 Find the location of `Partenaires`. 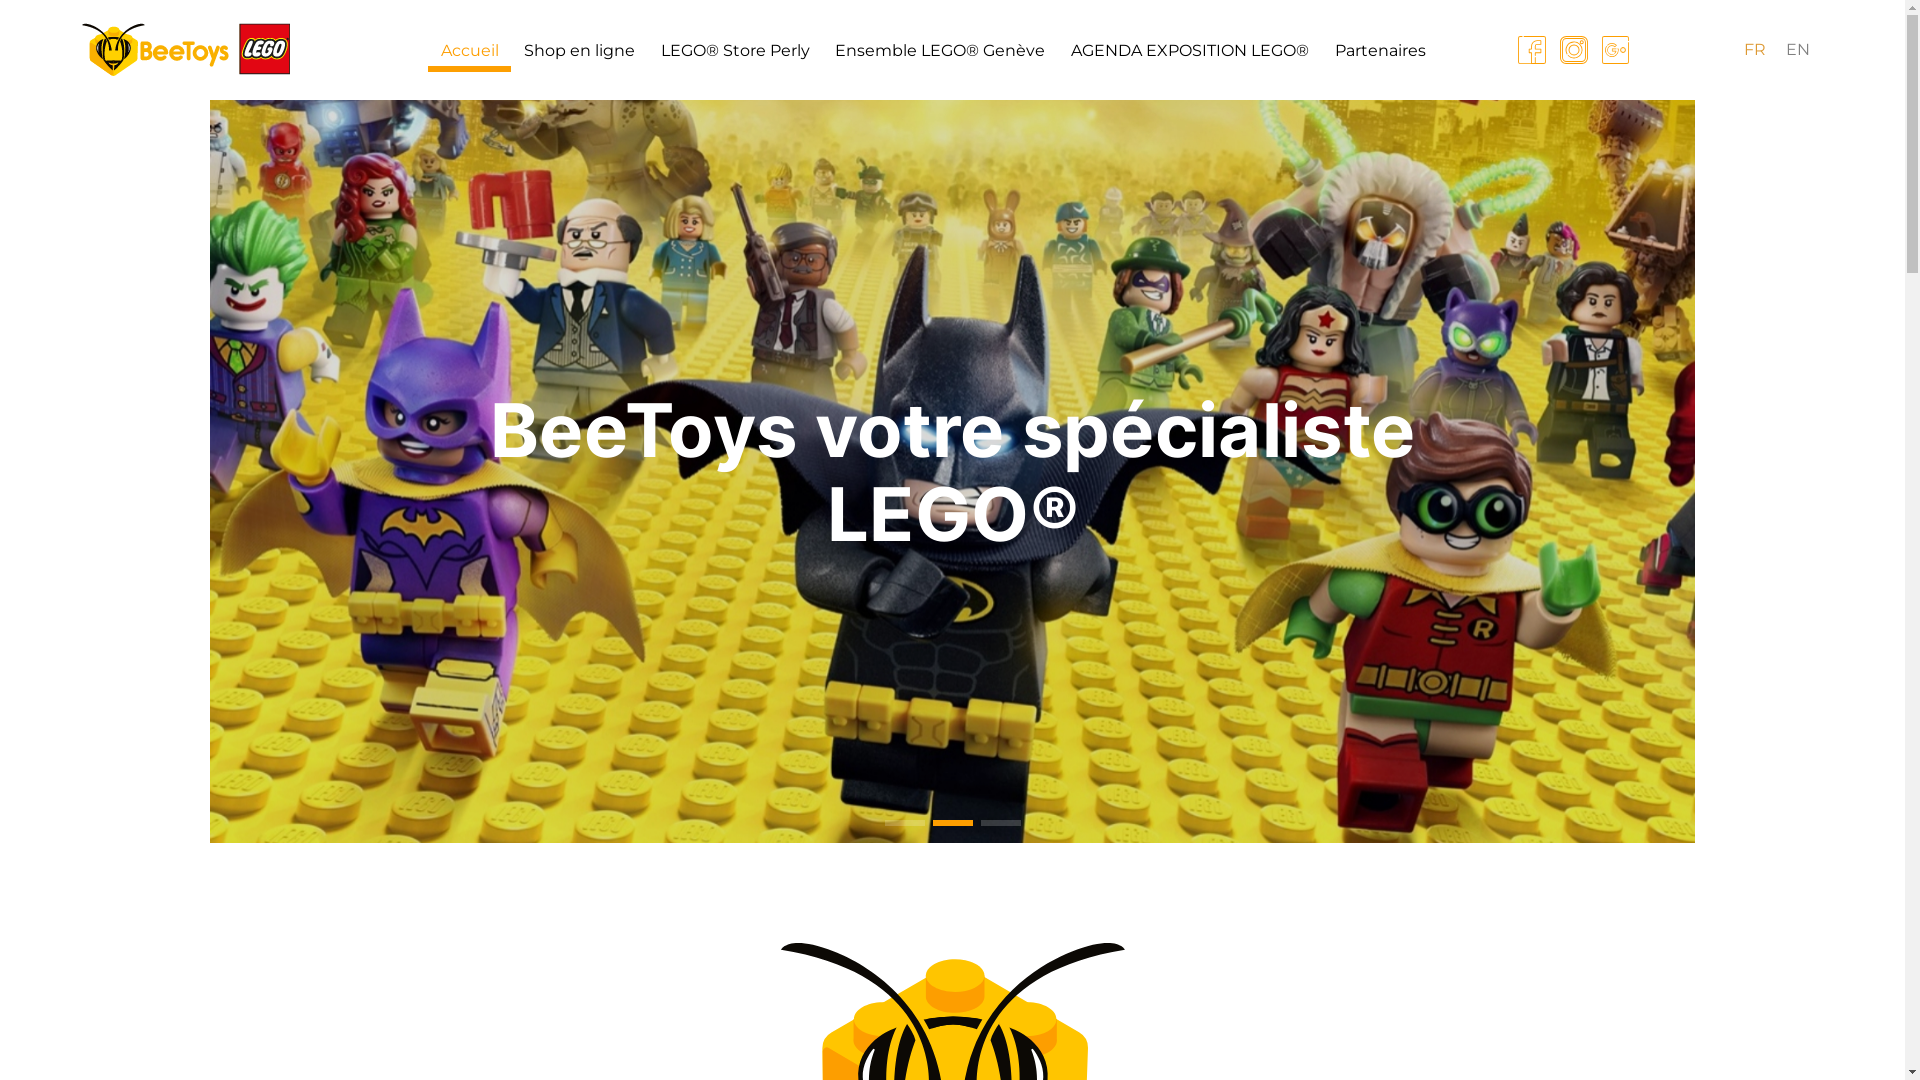

Partenaires is located at coordinates (1380, 51).